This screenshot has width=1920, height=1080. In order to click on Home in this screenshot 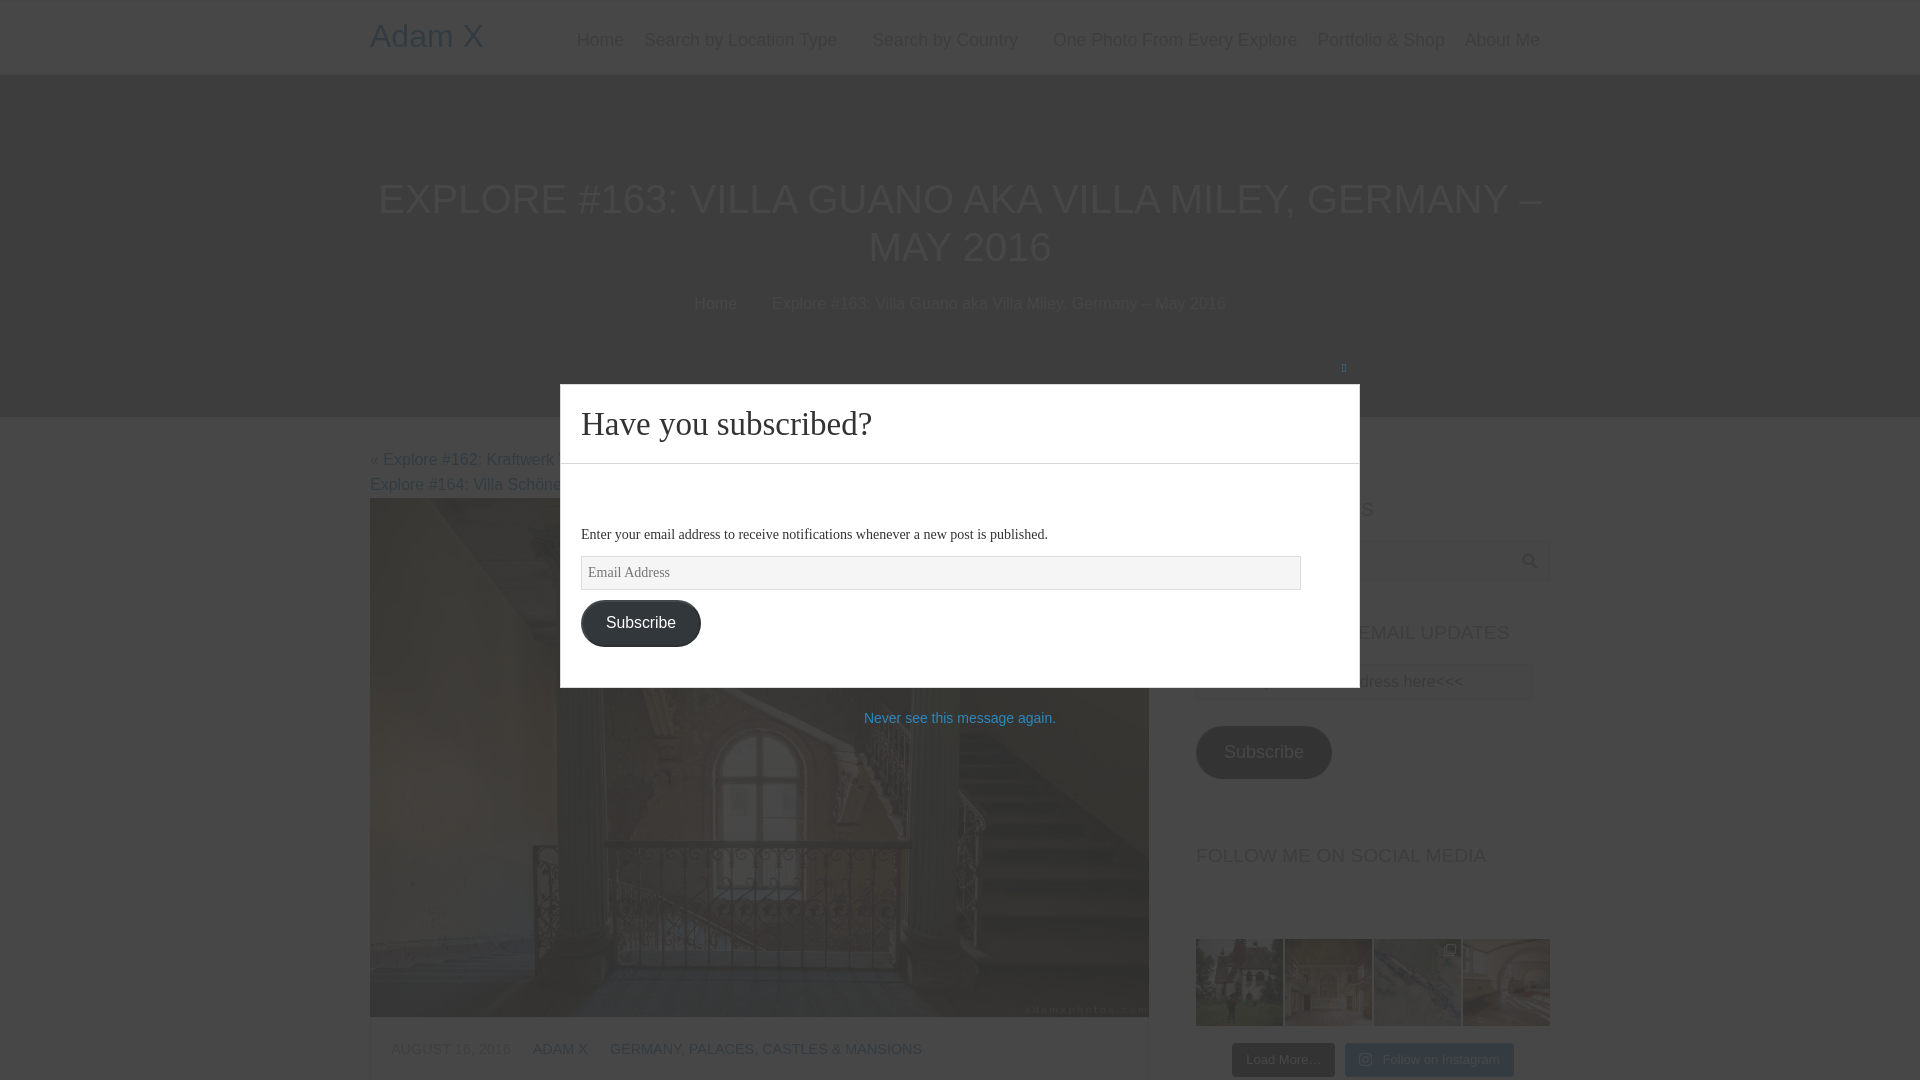, I will do `click(600, 40)`.